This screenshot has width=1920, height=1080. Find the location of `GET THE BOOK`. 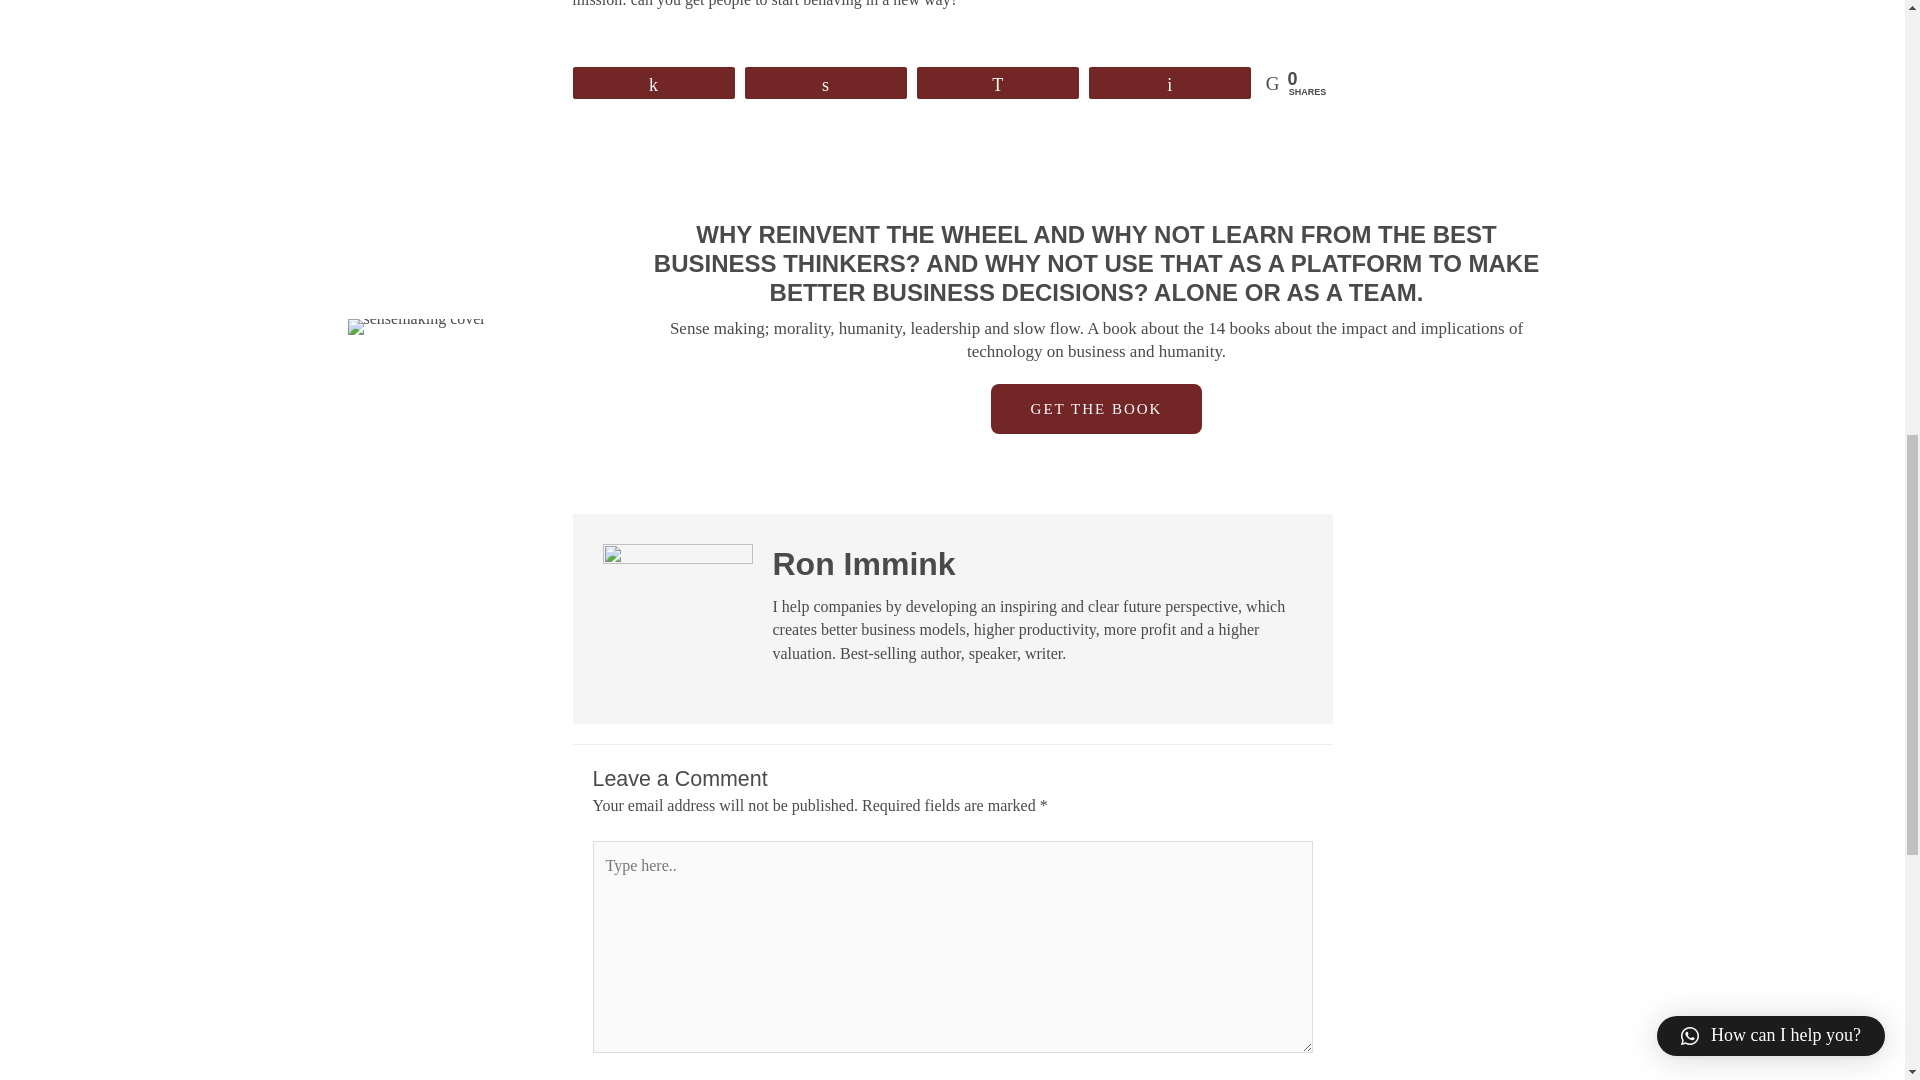

GET THE BOOK is located at coordinates (1096, 409).